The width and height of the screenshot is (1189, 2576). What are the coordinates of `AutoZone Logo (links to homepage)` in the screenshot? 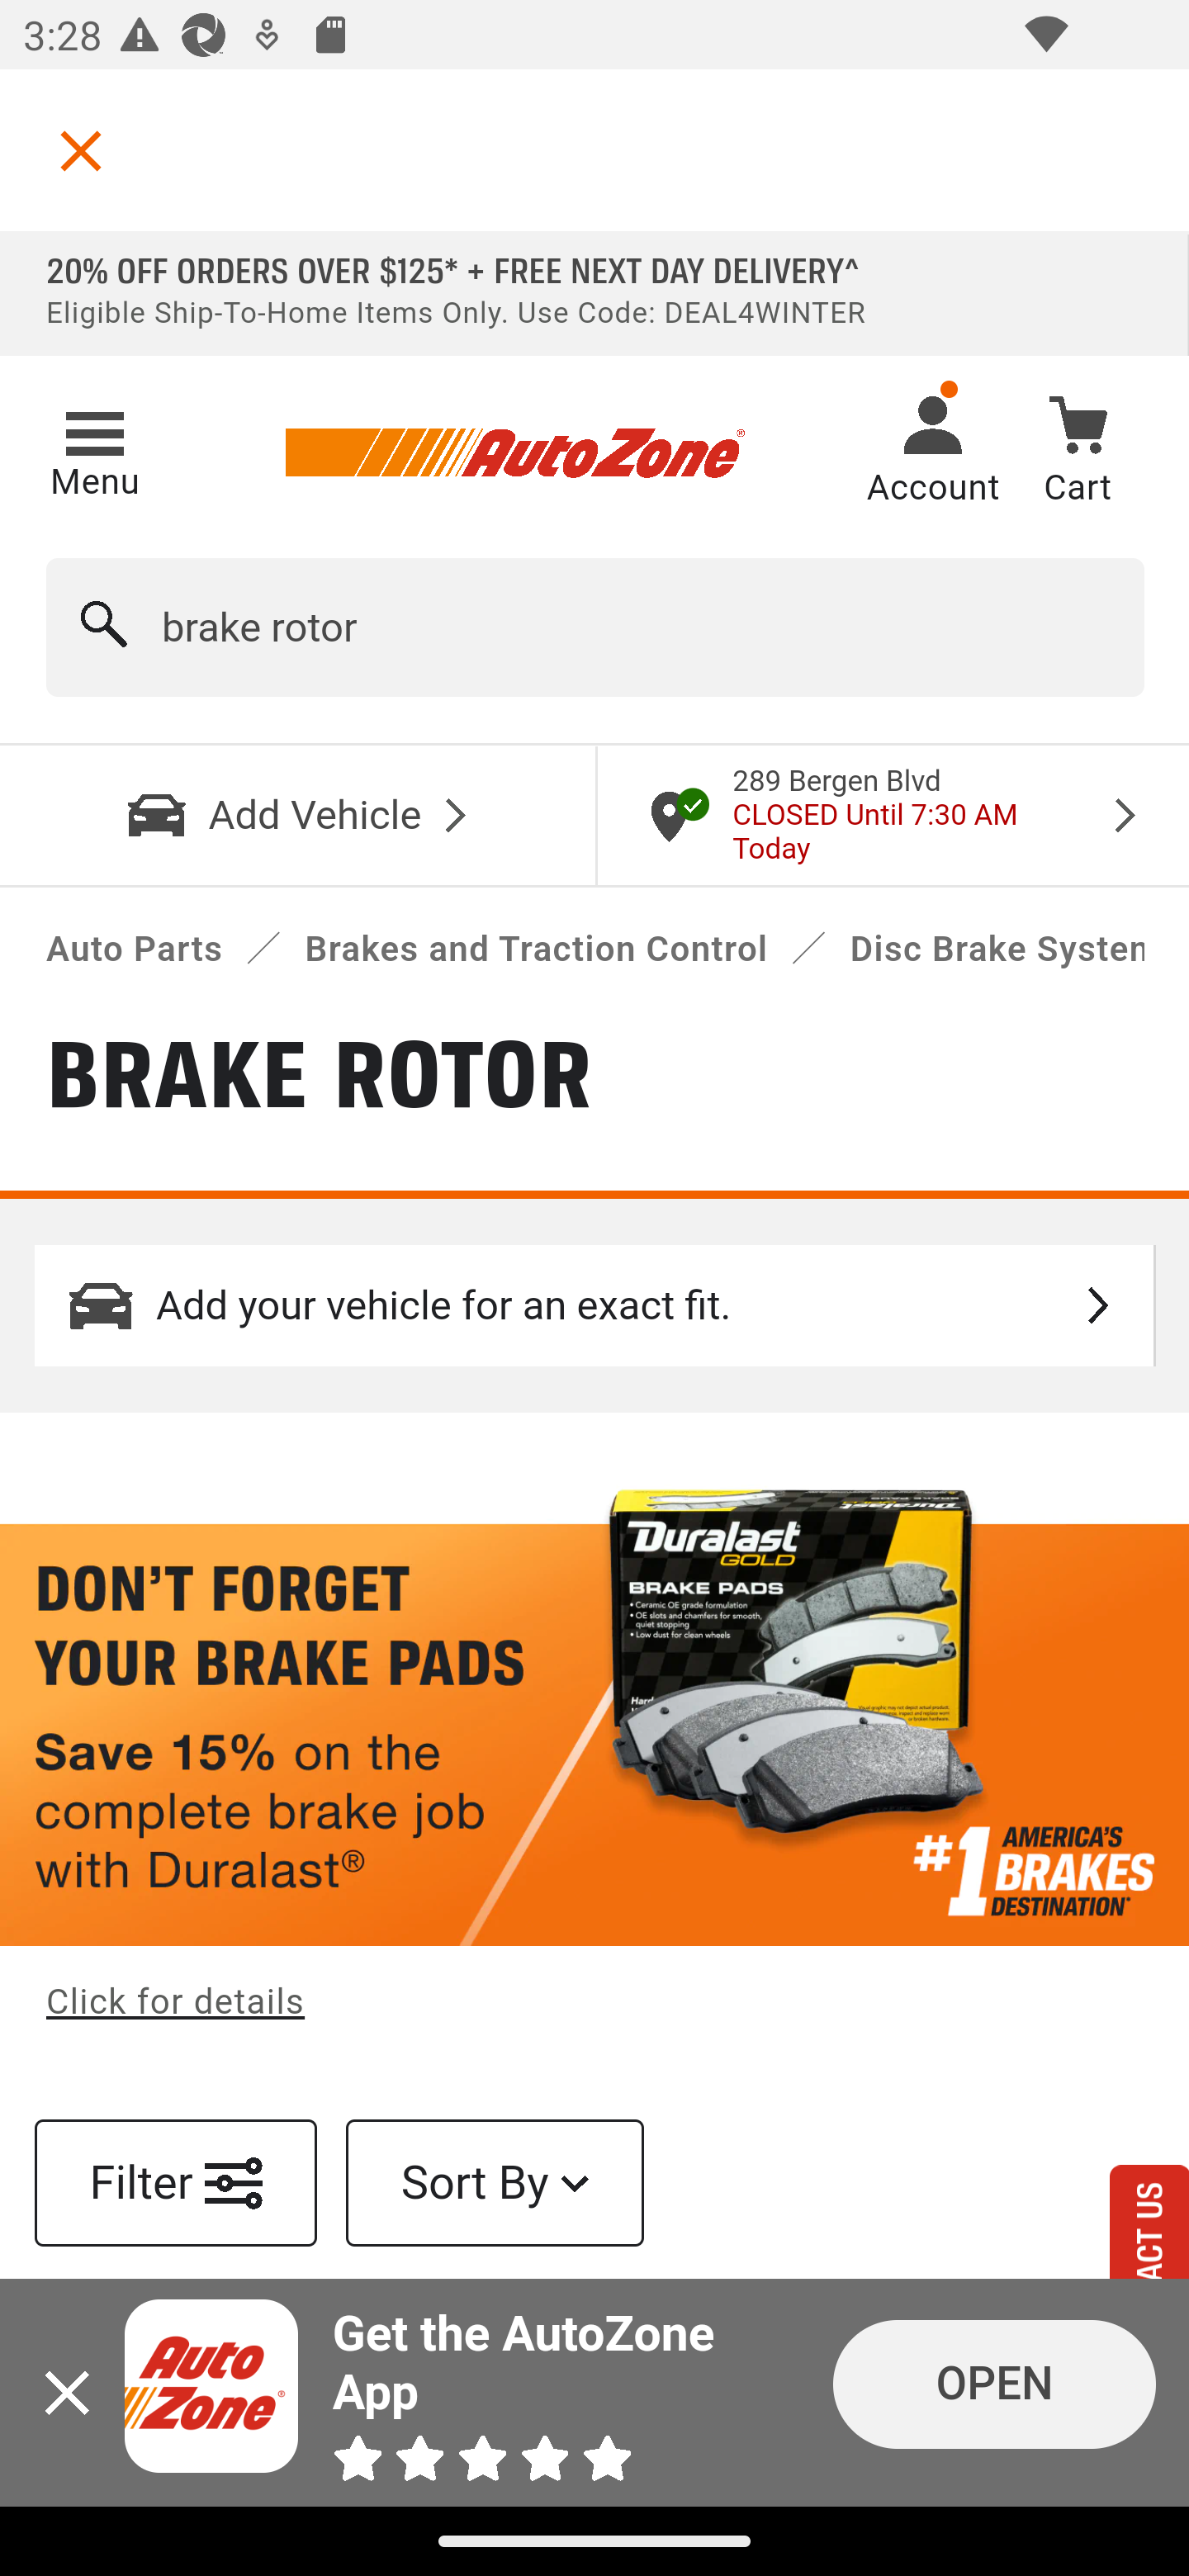 It's located at (514, 454).